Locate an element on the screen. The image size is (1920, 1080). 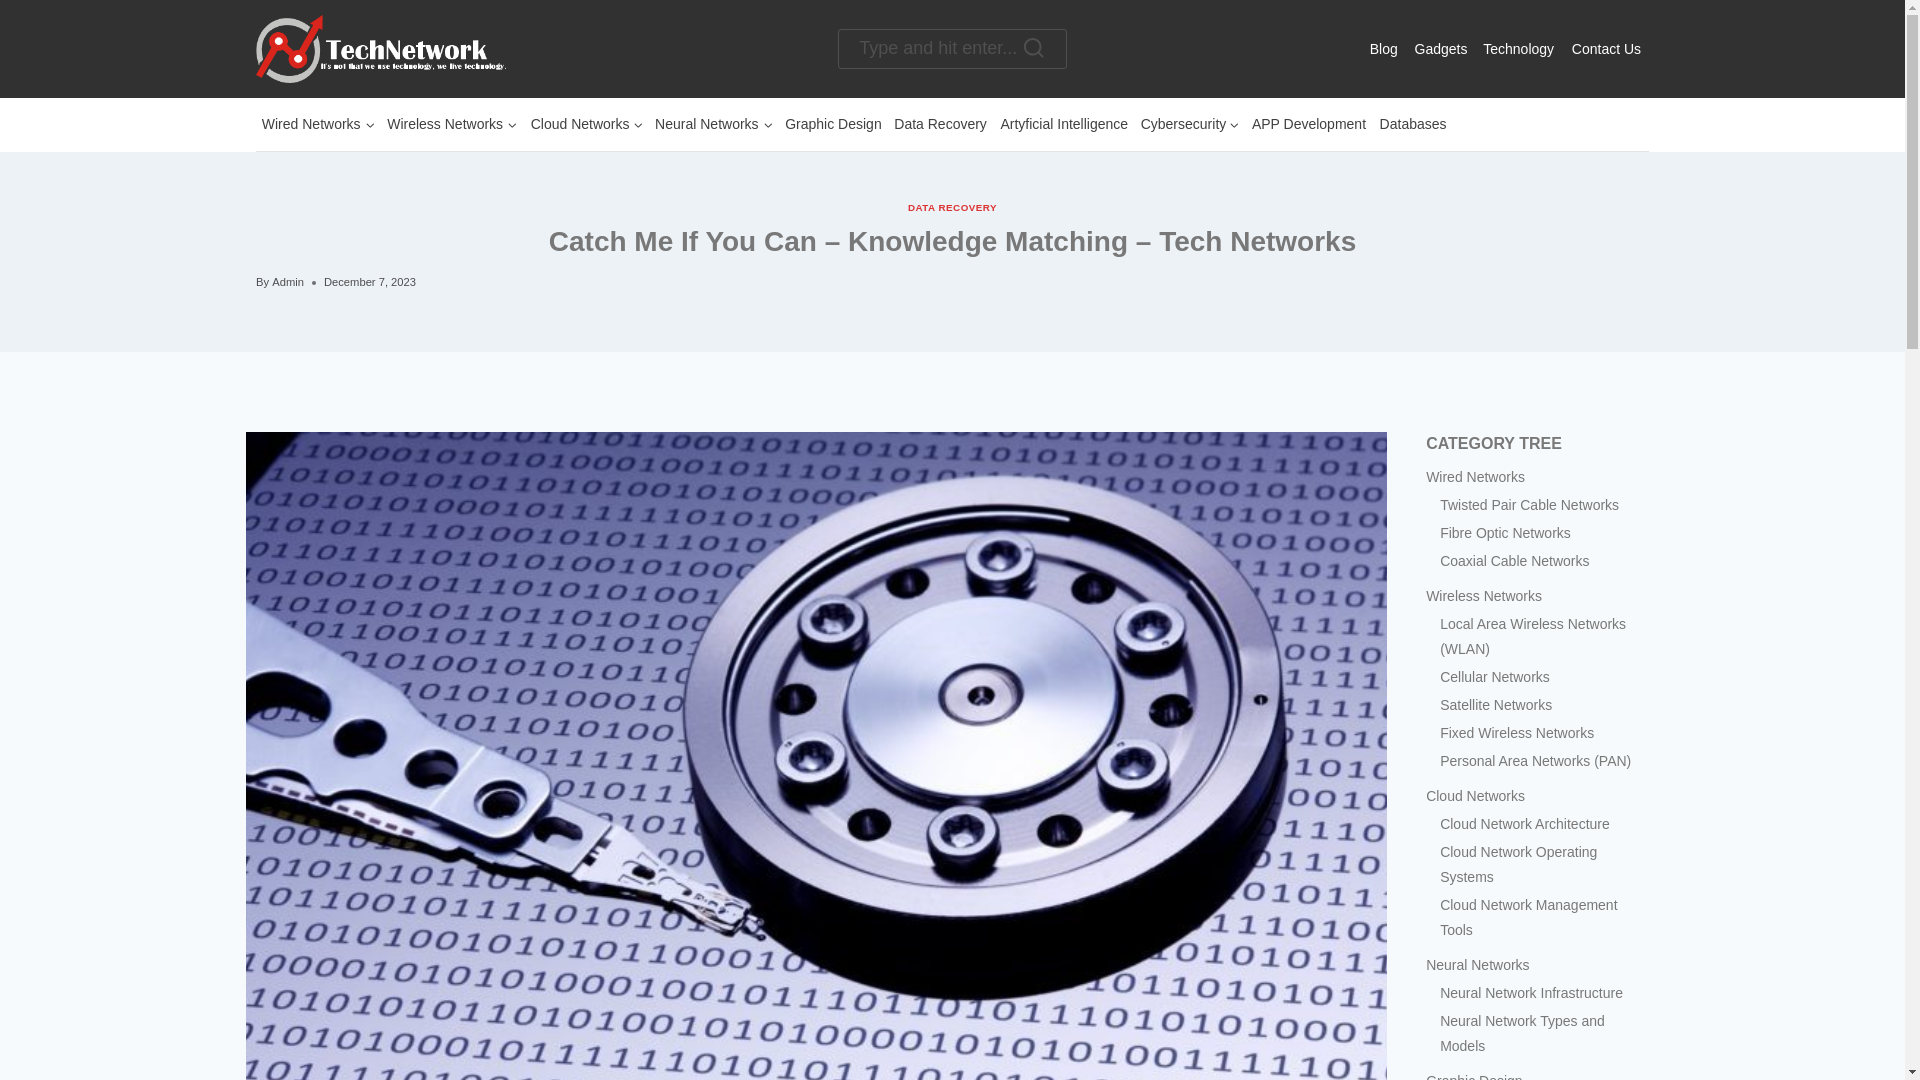
Wireless Networks is located at coordinates (452, 124).